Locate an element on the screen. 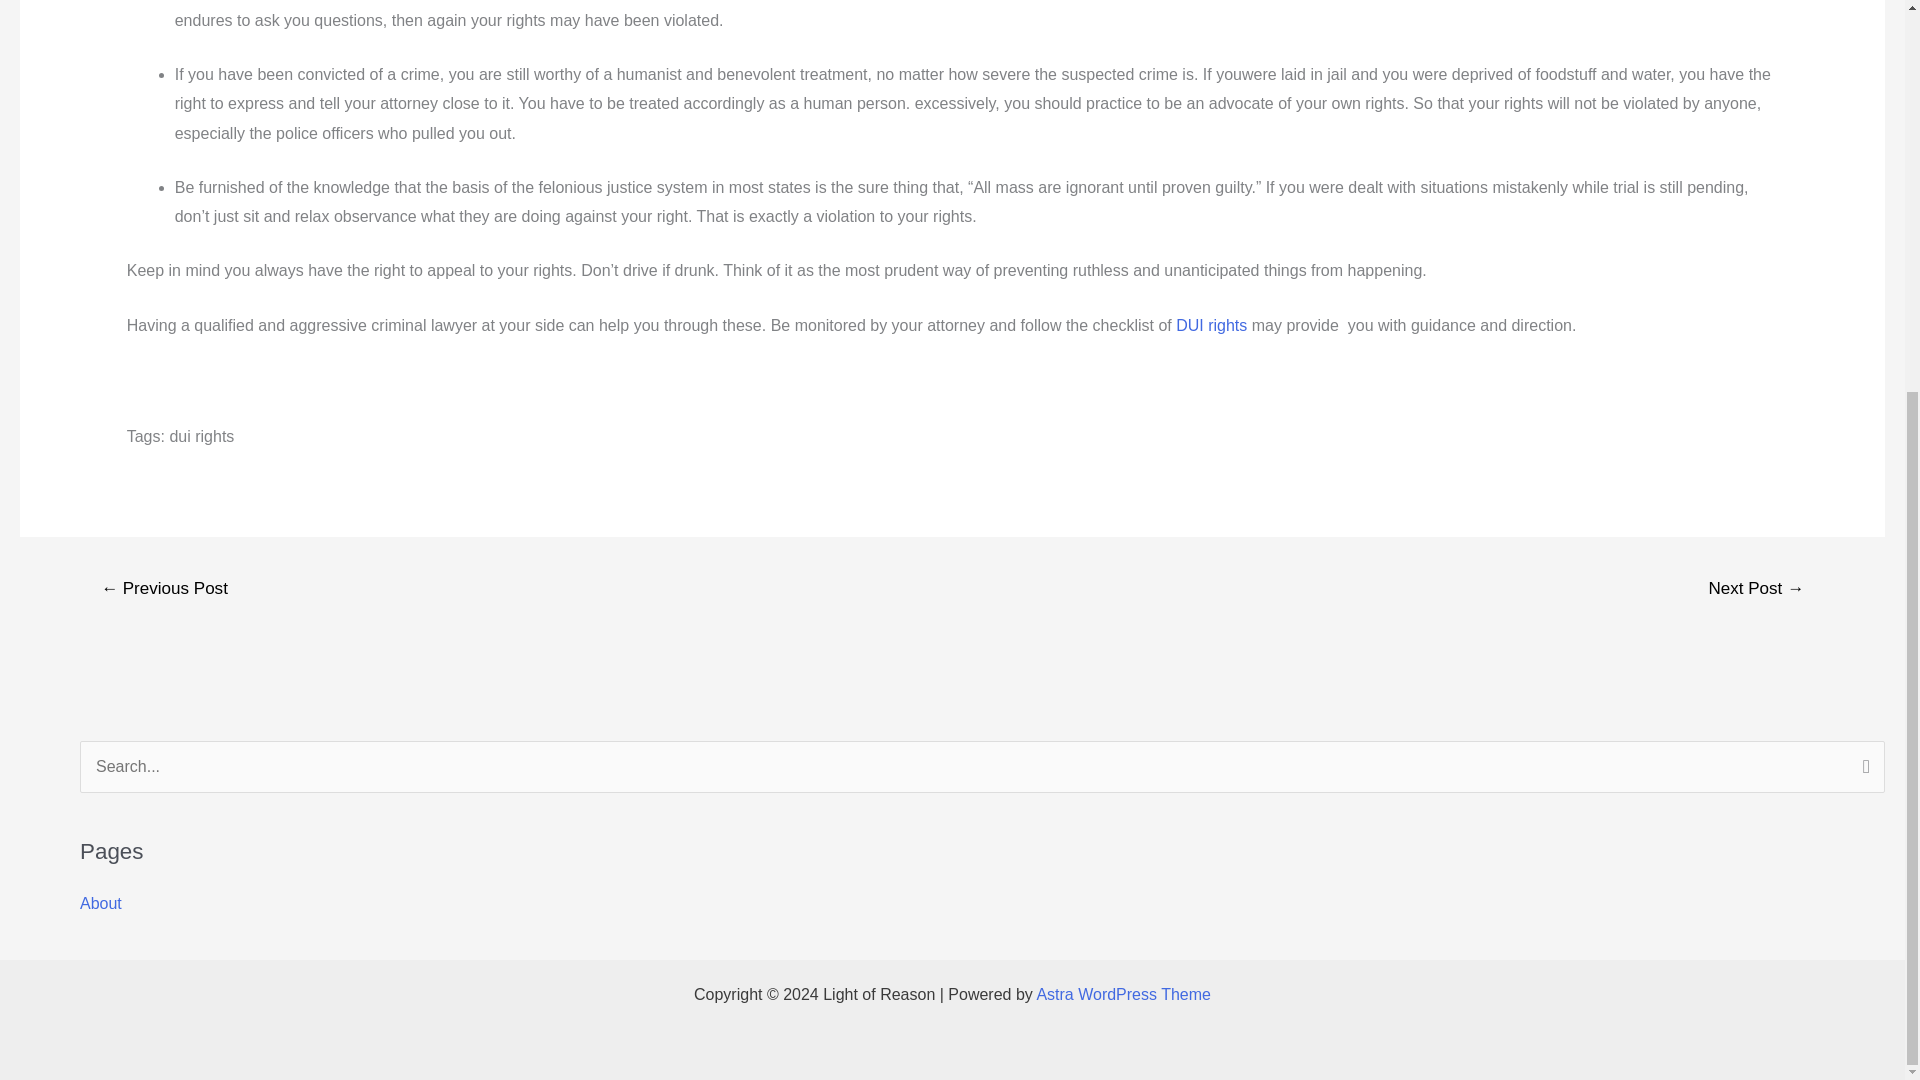 This screenshot has width=1920, height=1080. DUI rights is located at coordinates (1210, 325).